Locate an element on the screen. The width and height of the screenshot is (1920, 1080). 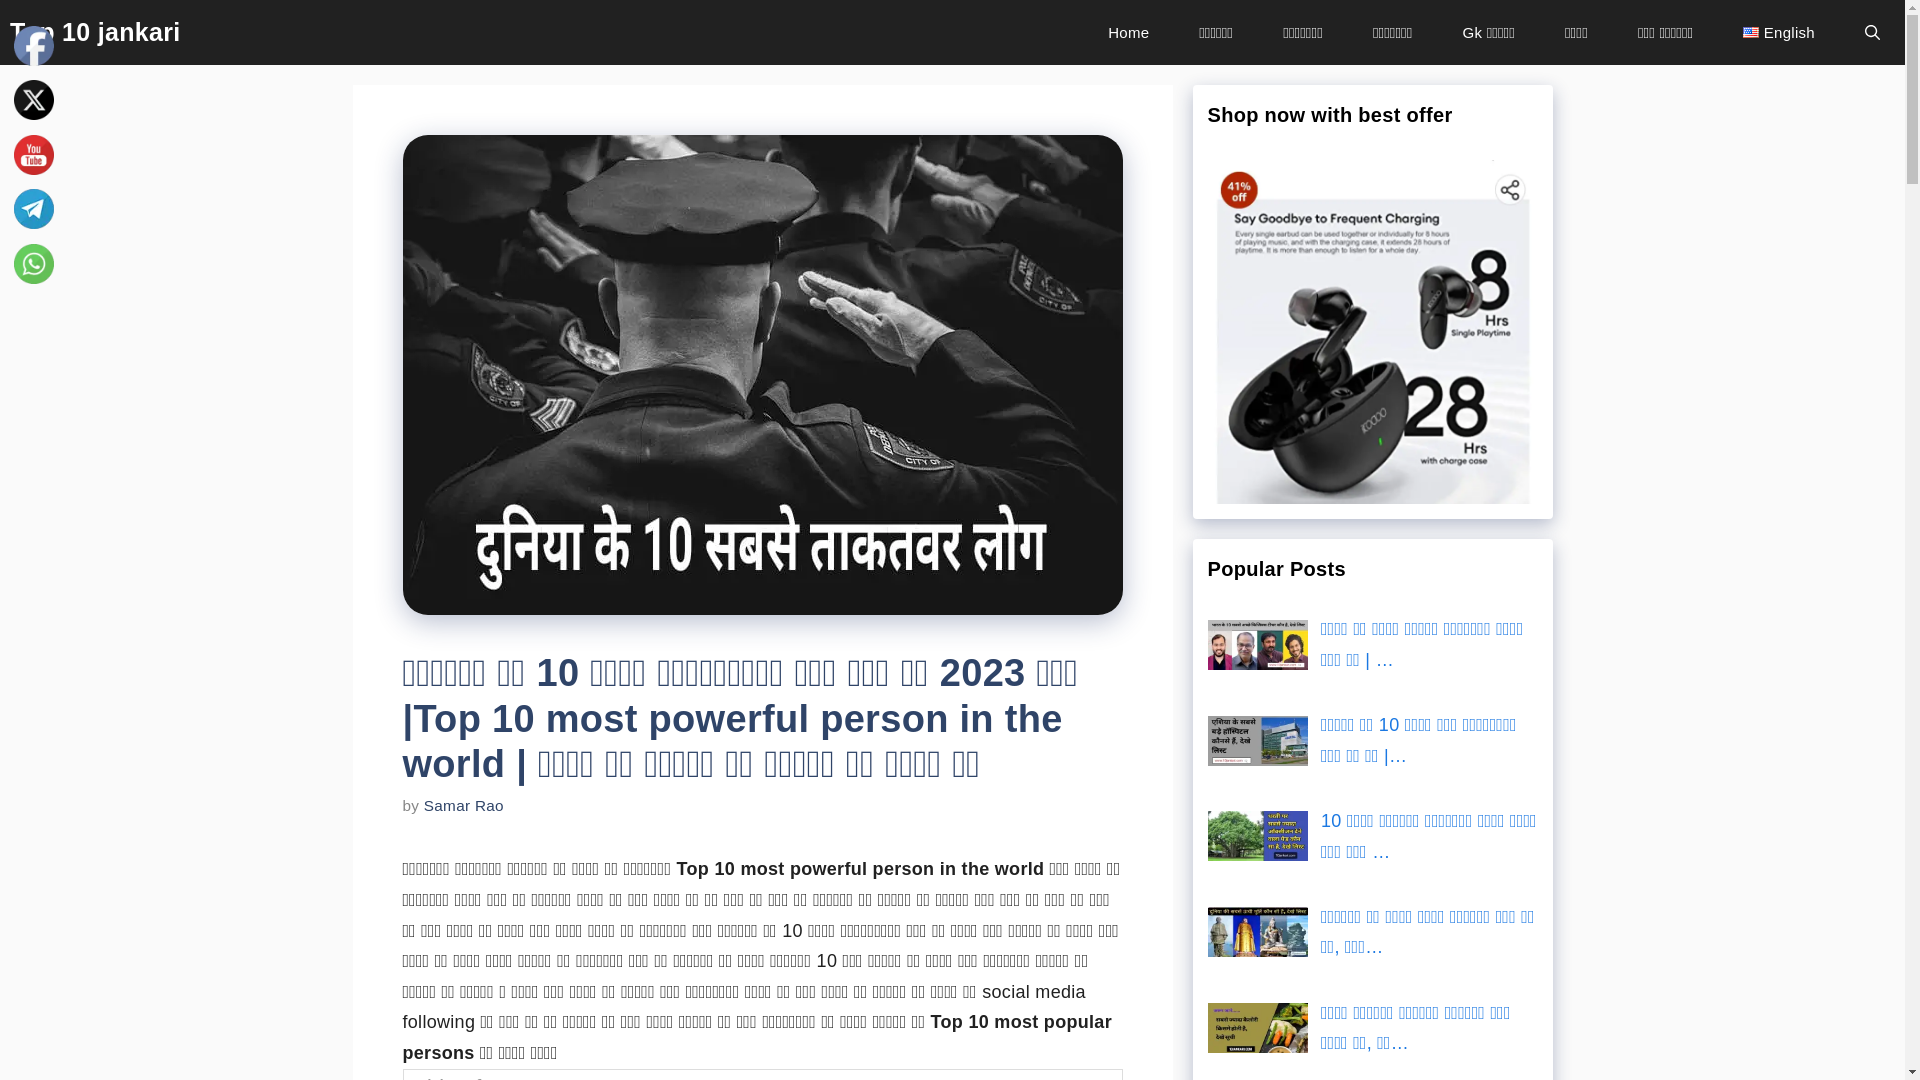
Twitter is located at coordinates (34, 100).